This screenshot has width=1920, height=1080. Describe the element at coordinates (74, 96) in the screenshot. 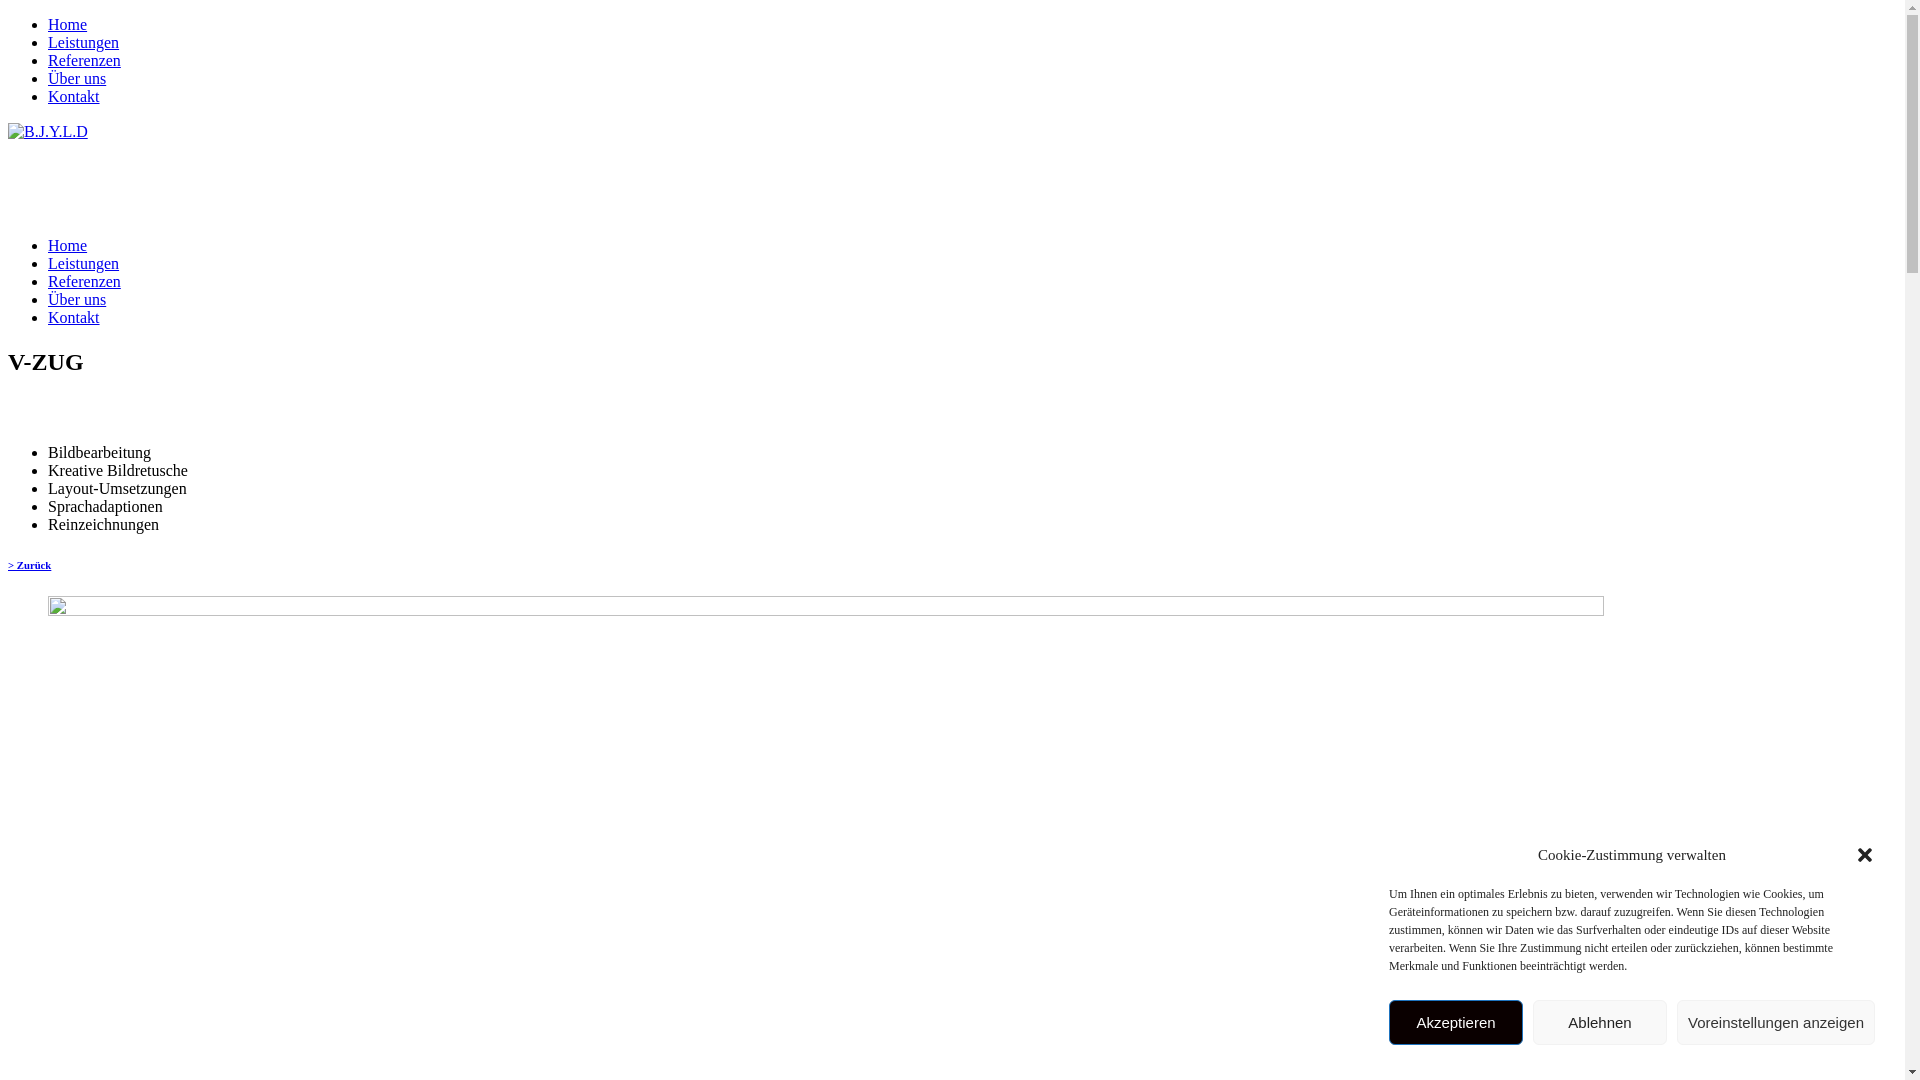

I see `Kontakt` at that location.